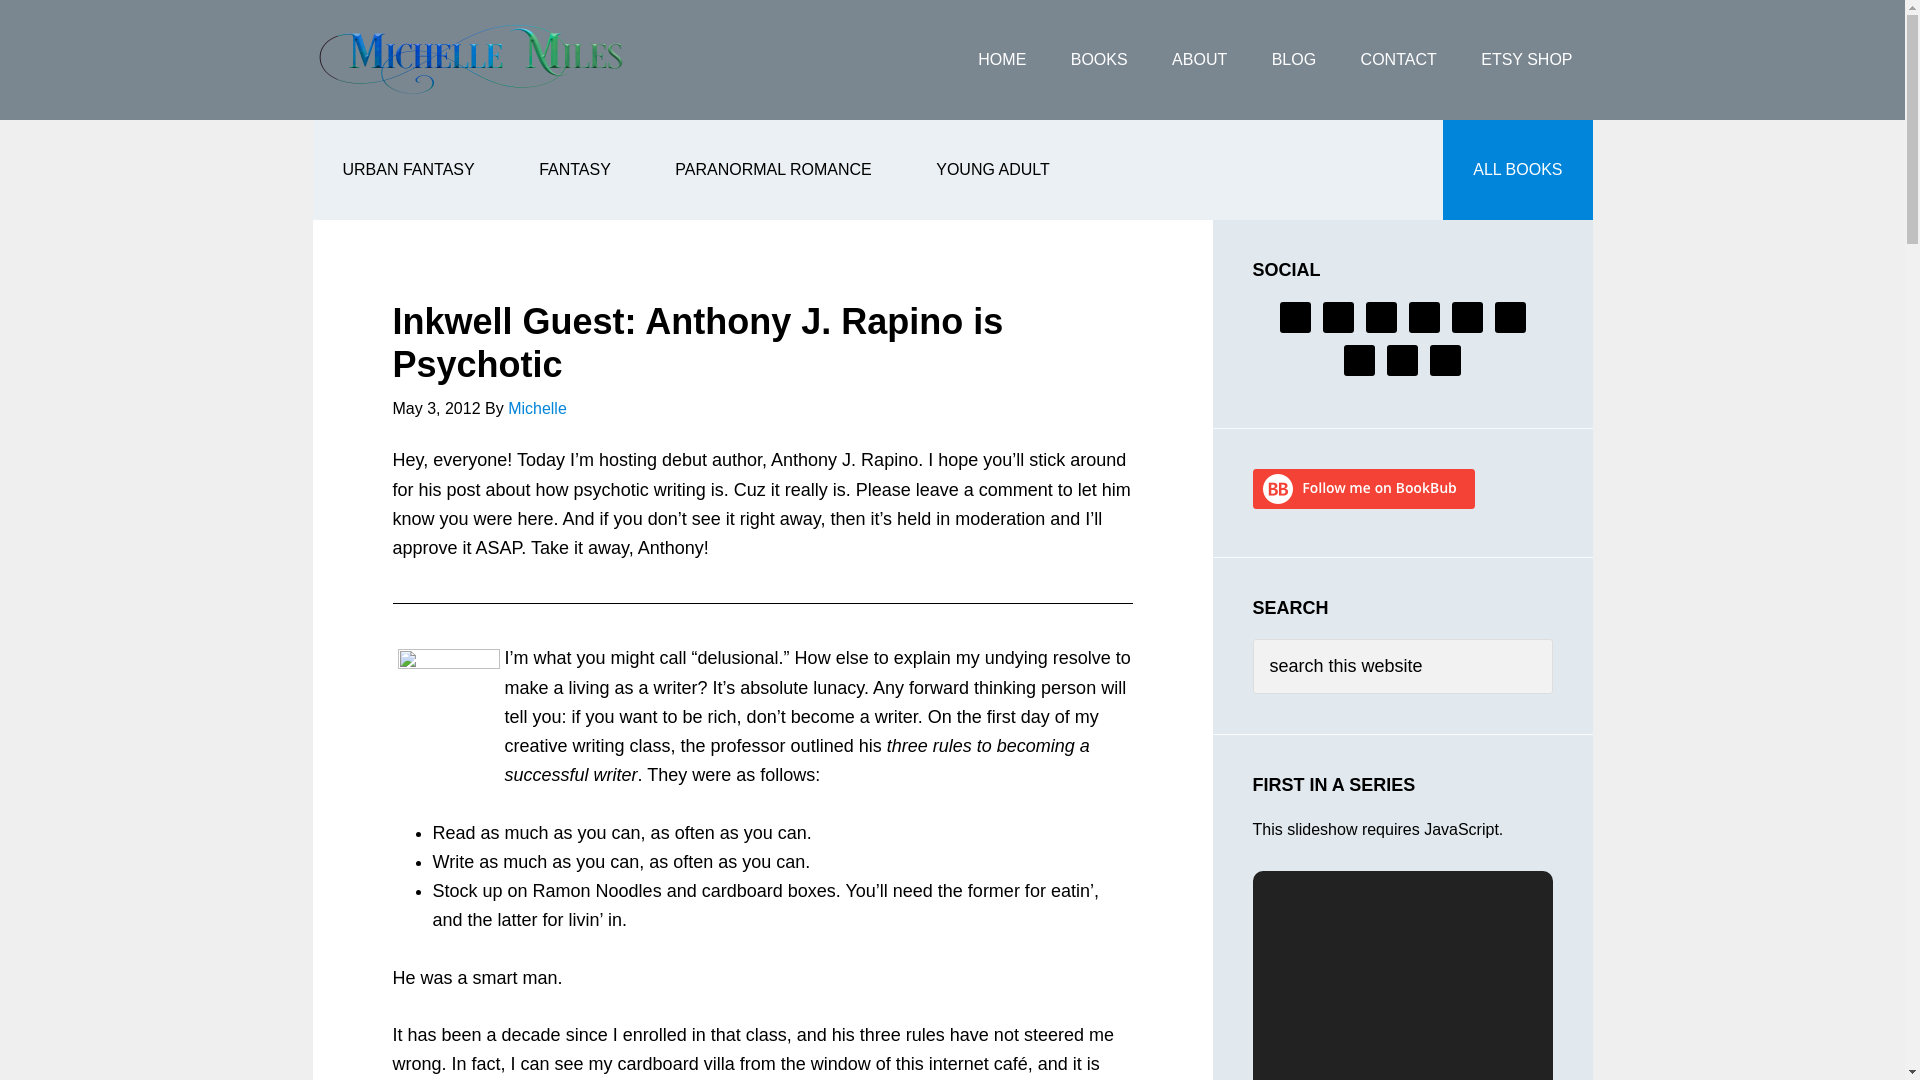 The width and height of the screenshot is (1920, 1080). Describe the element at coordinates (1517, 170) in the screenshot. I see `ALL BOOKS` at that location.